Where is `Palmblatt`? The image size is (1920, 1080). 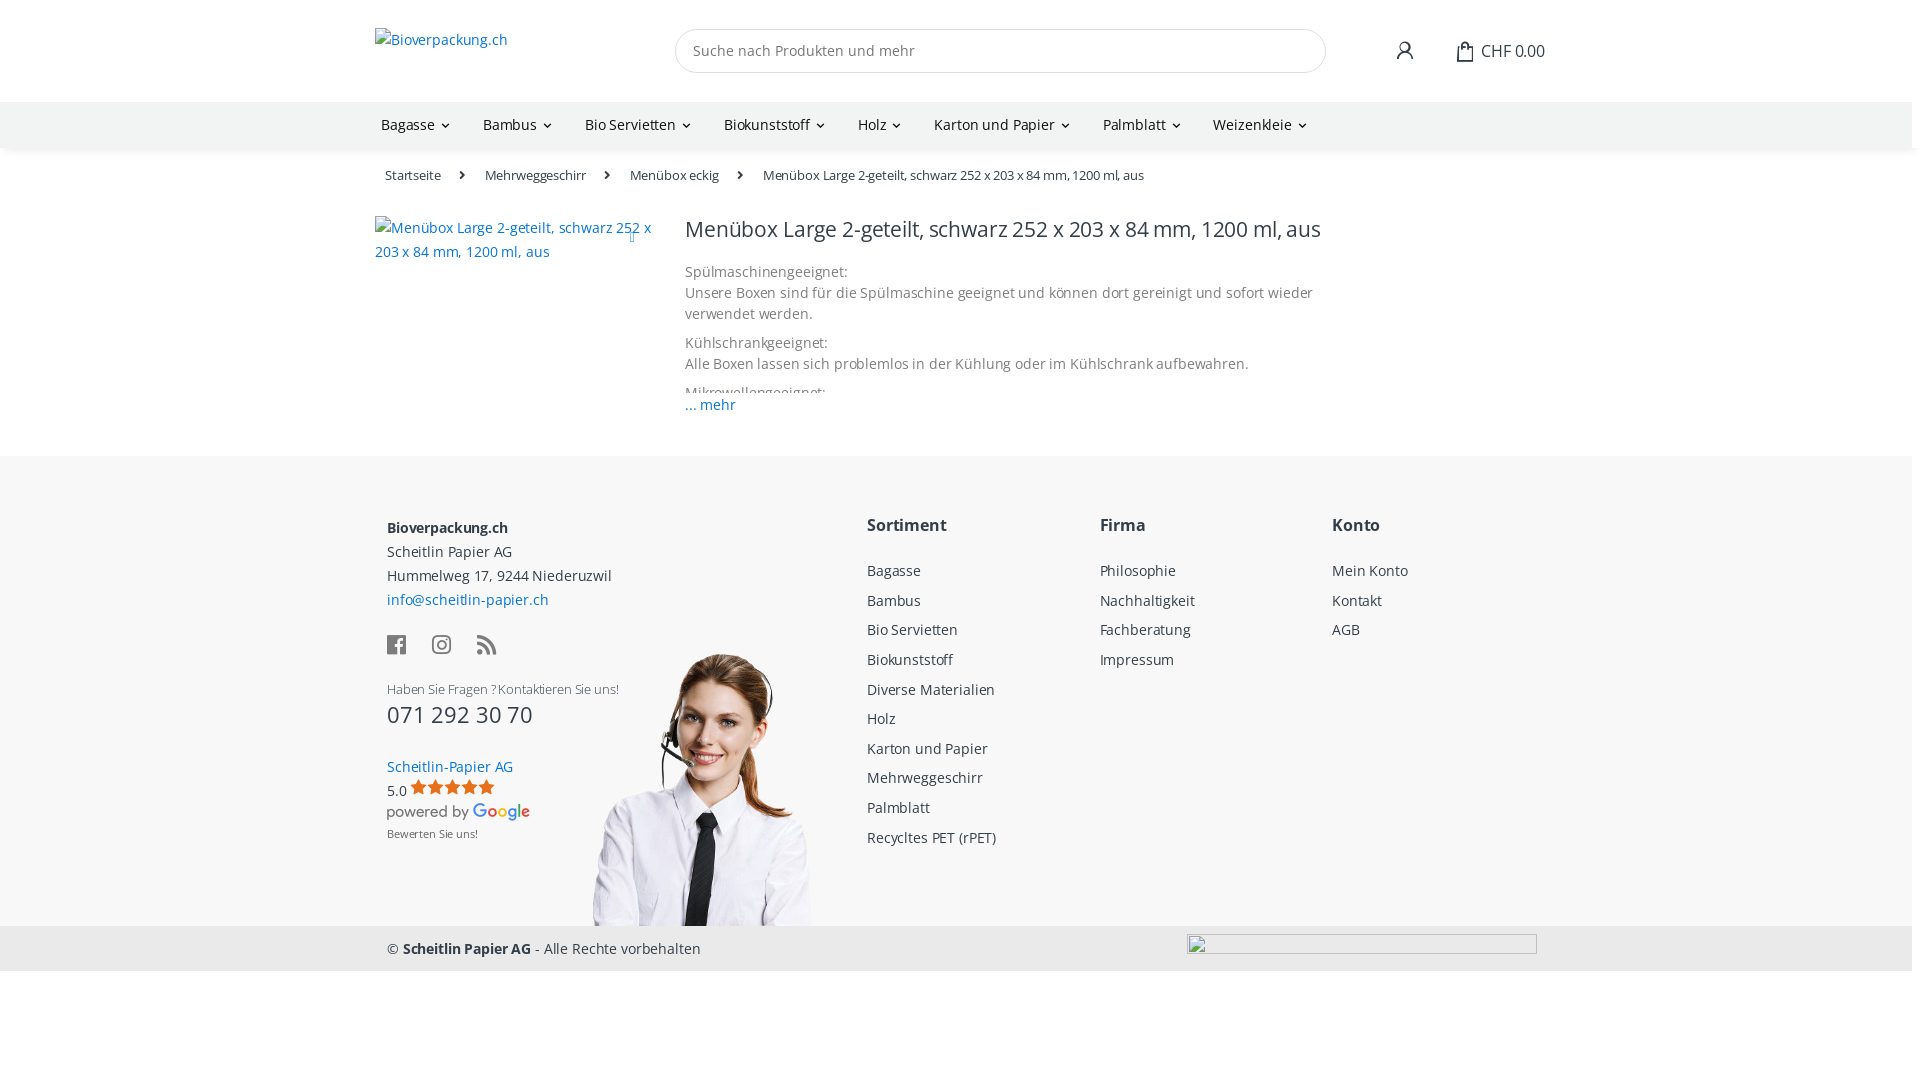
Palmblatt is located at coordinates (898, 808).